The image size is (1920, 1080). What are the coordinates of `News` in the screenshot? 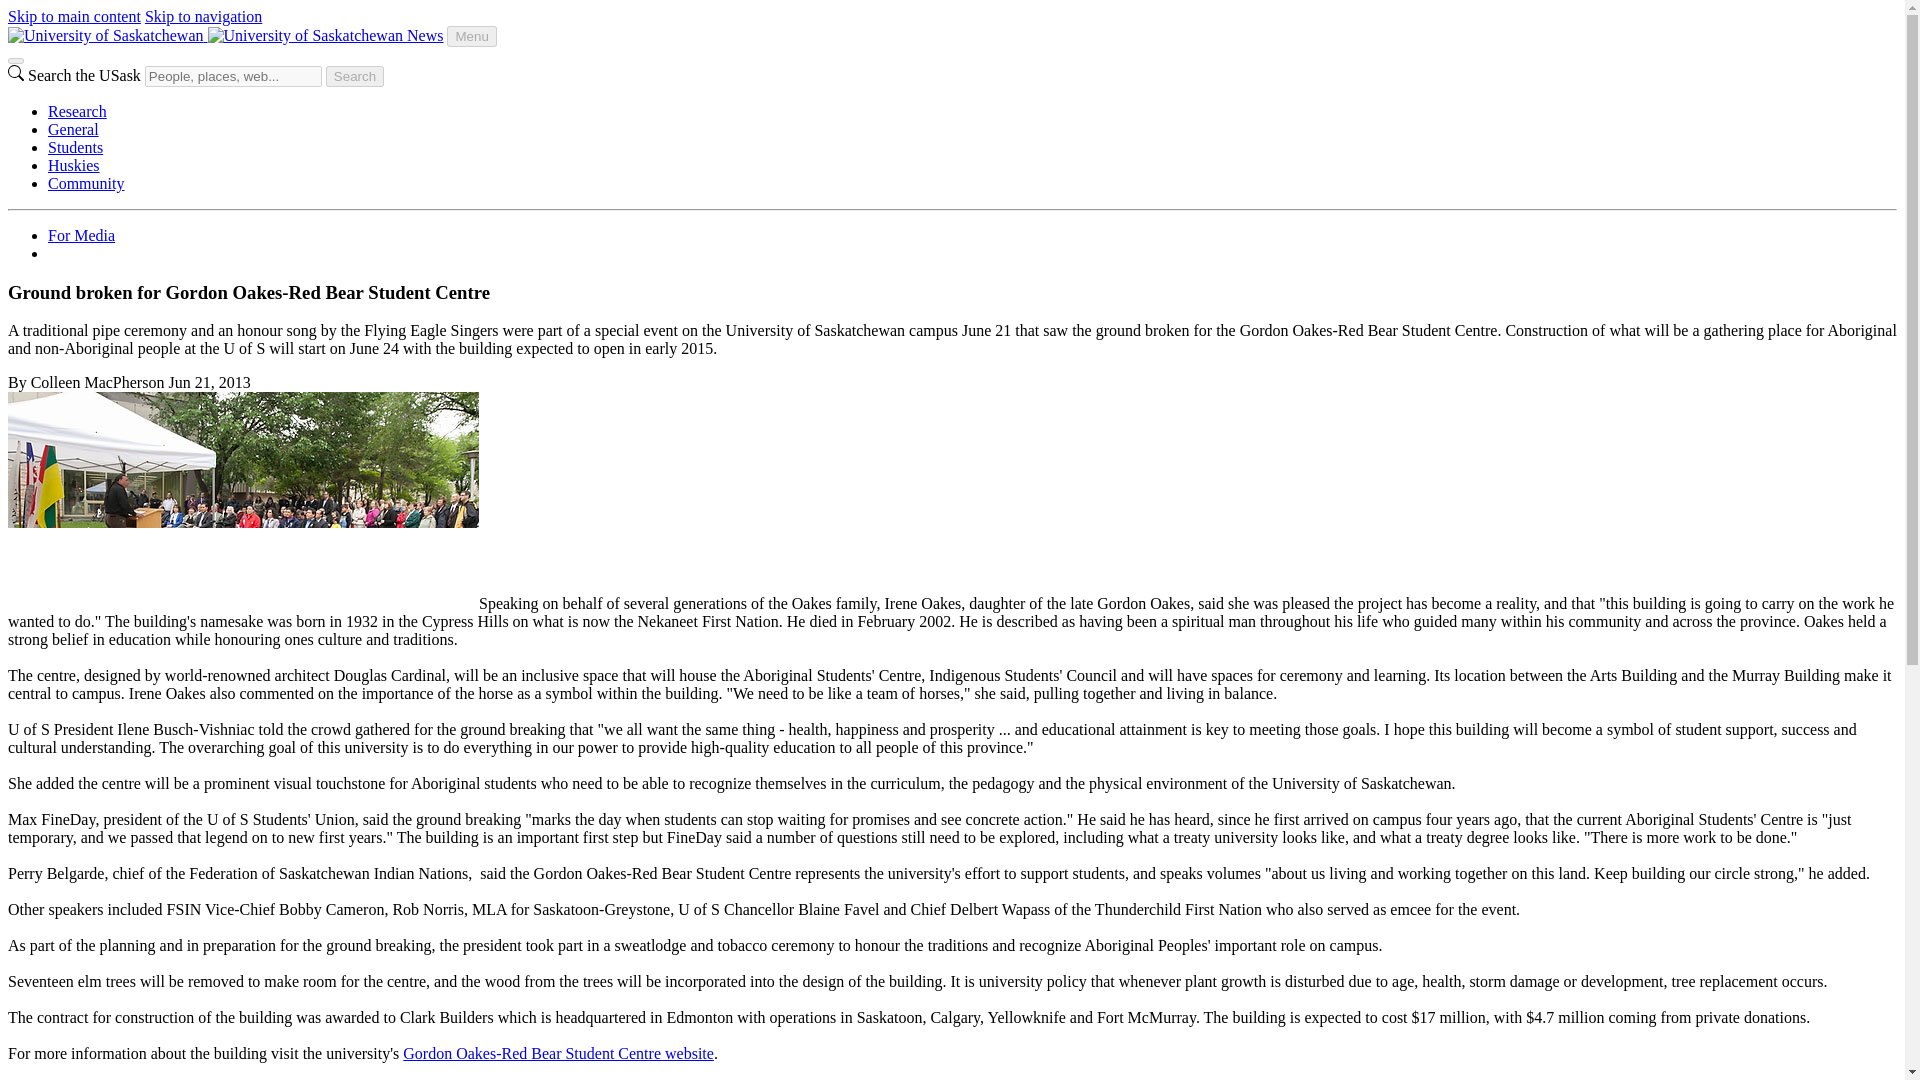 It's located at (425, 36).